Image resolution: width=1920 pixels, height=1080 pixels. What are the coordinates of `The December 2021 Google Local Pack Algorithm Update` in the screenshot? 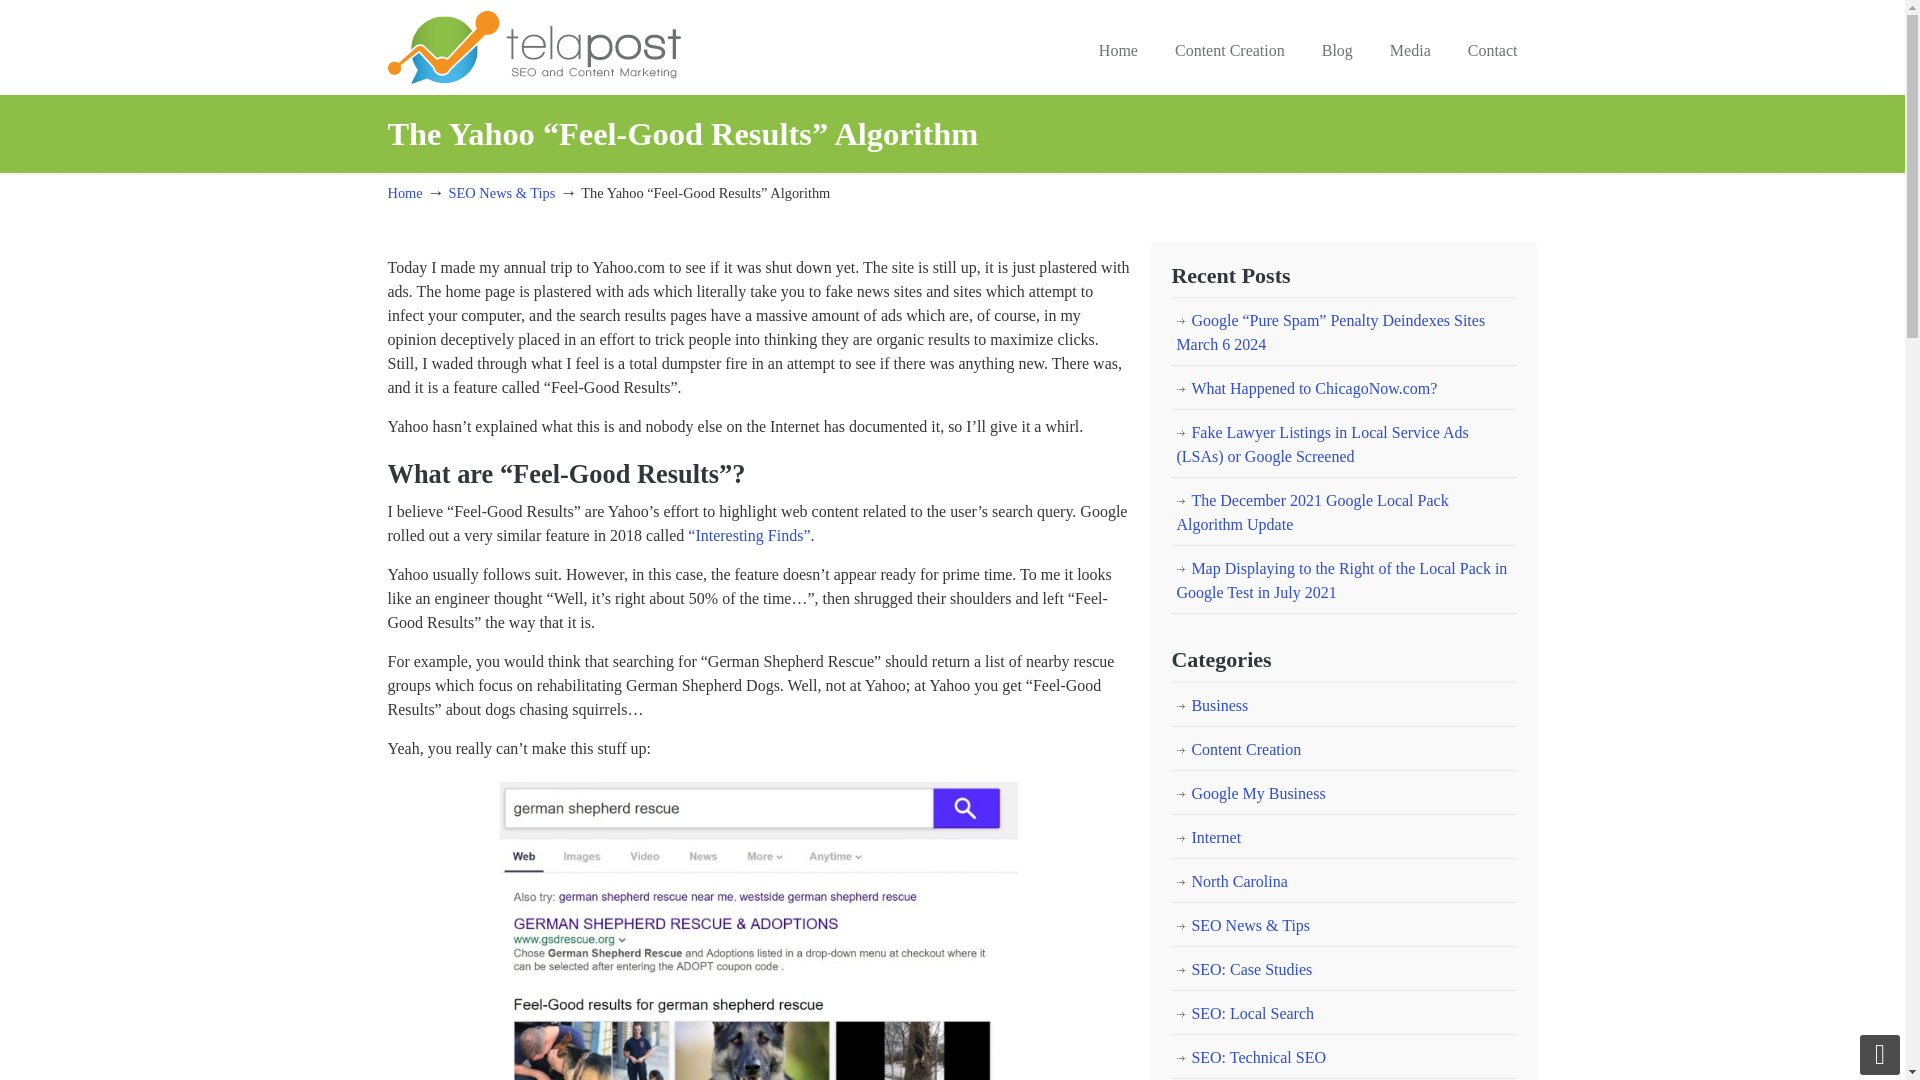 It's located at (1344, 512).